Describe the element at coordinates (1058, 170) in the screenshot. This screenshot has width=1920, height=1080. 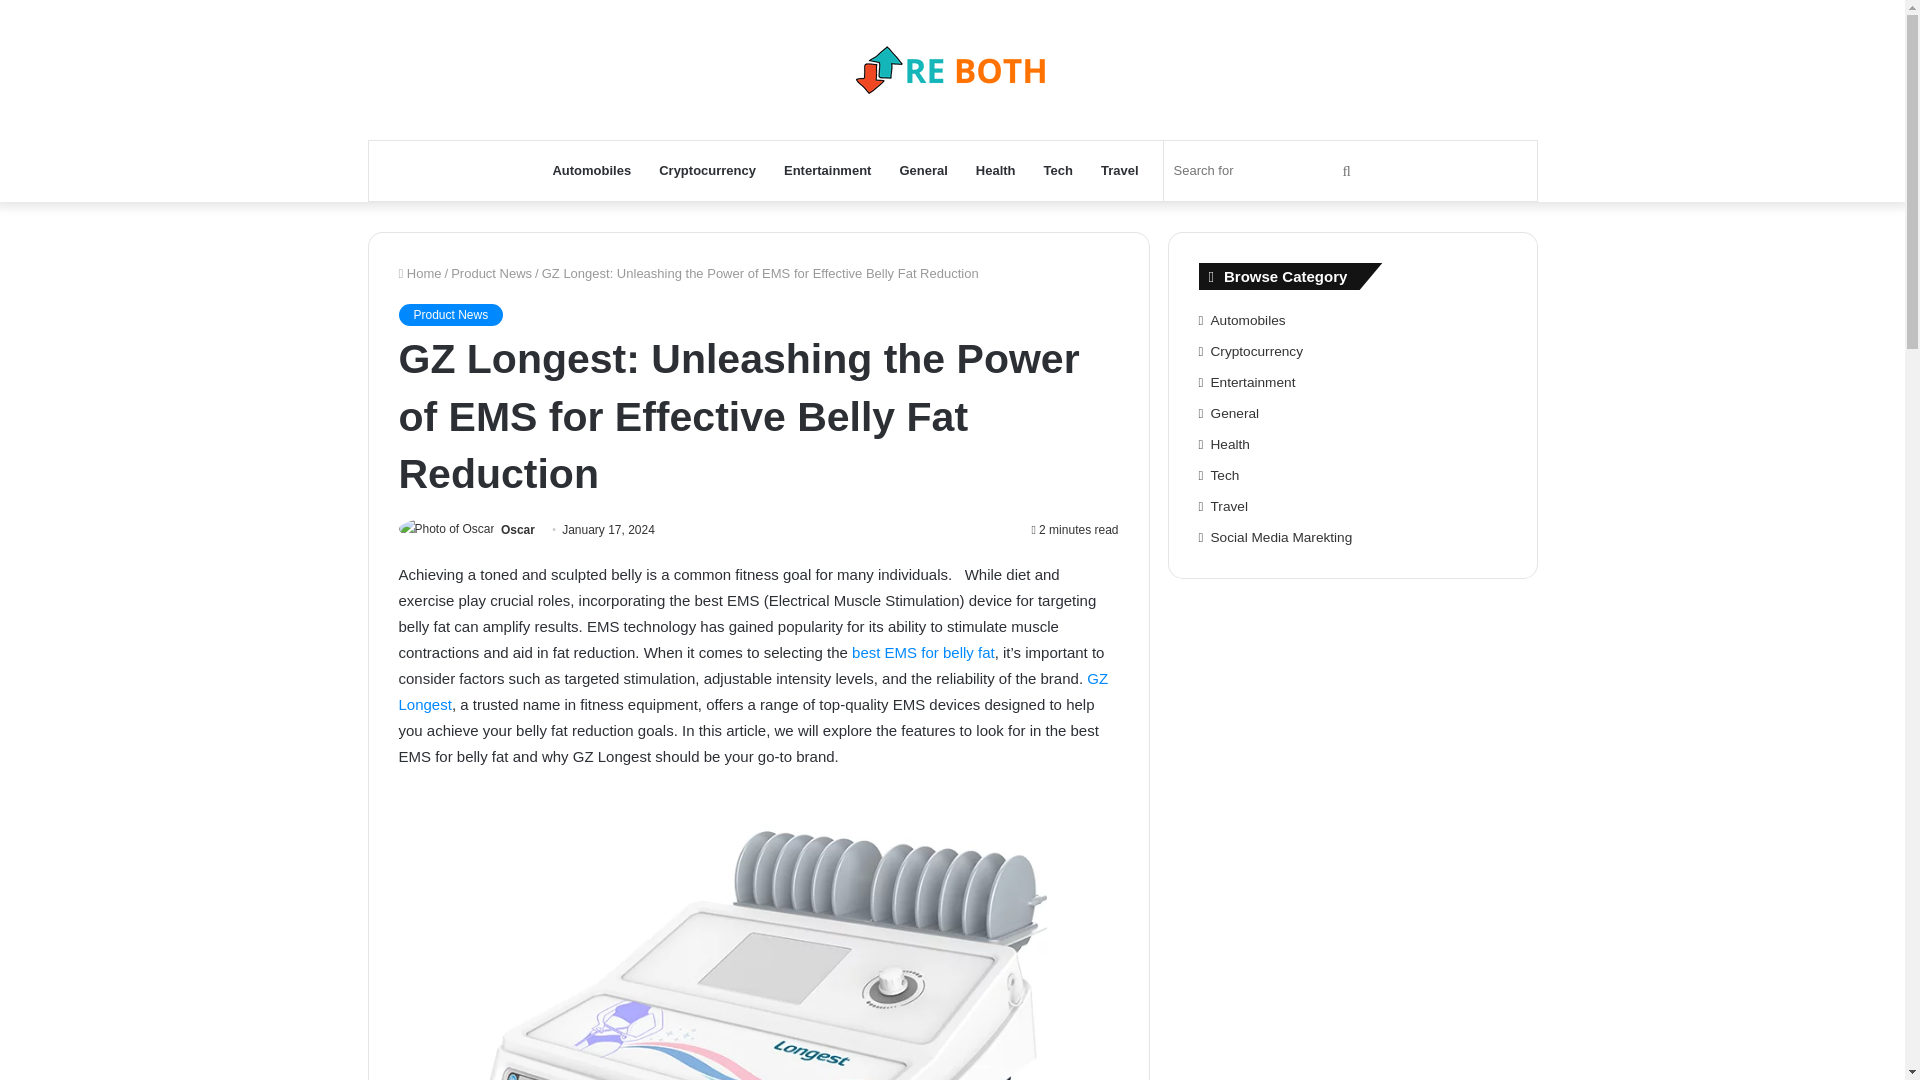
I see `Tech` at that location.